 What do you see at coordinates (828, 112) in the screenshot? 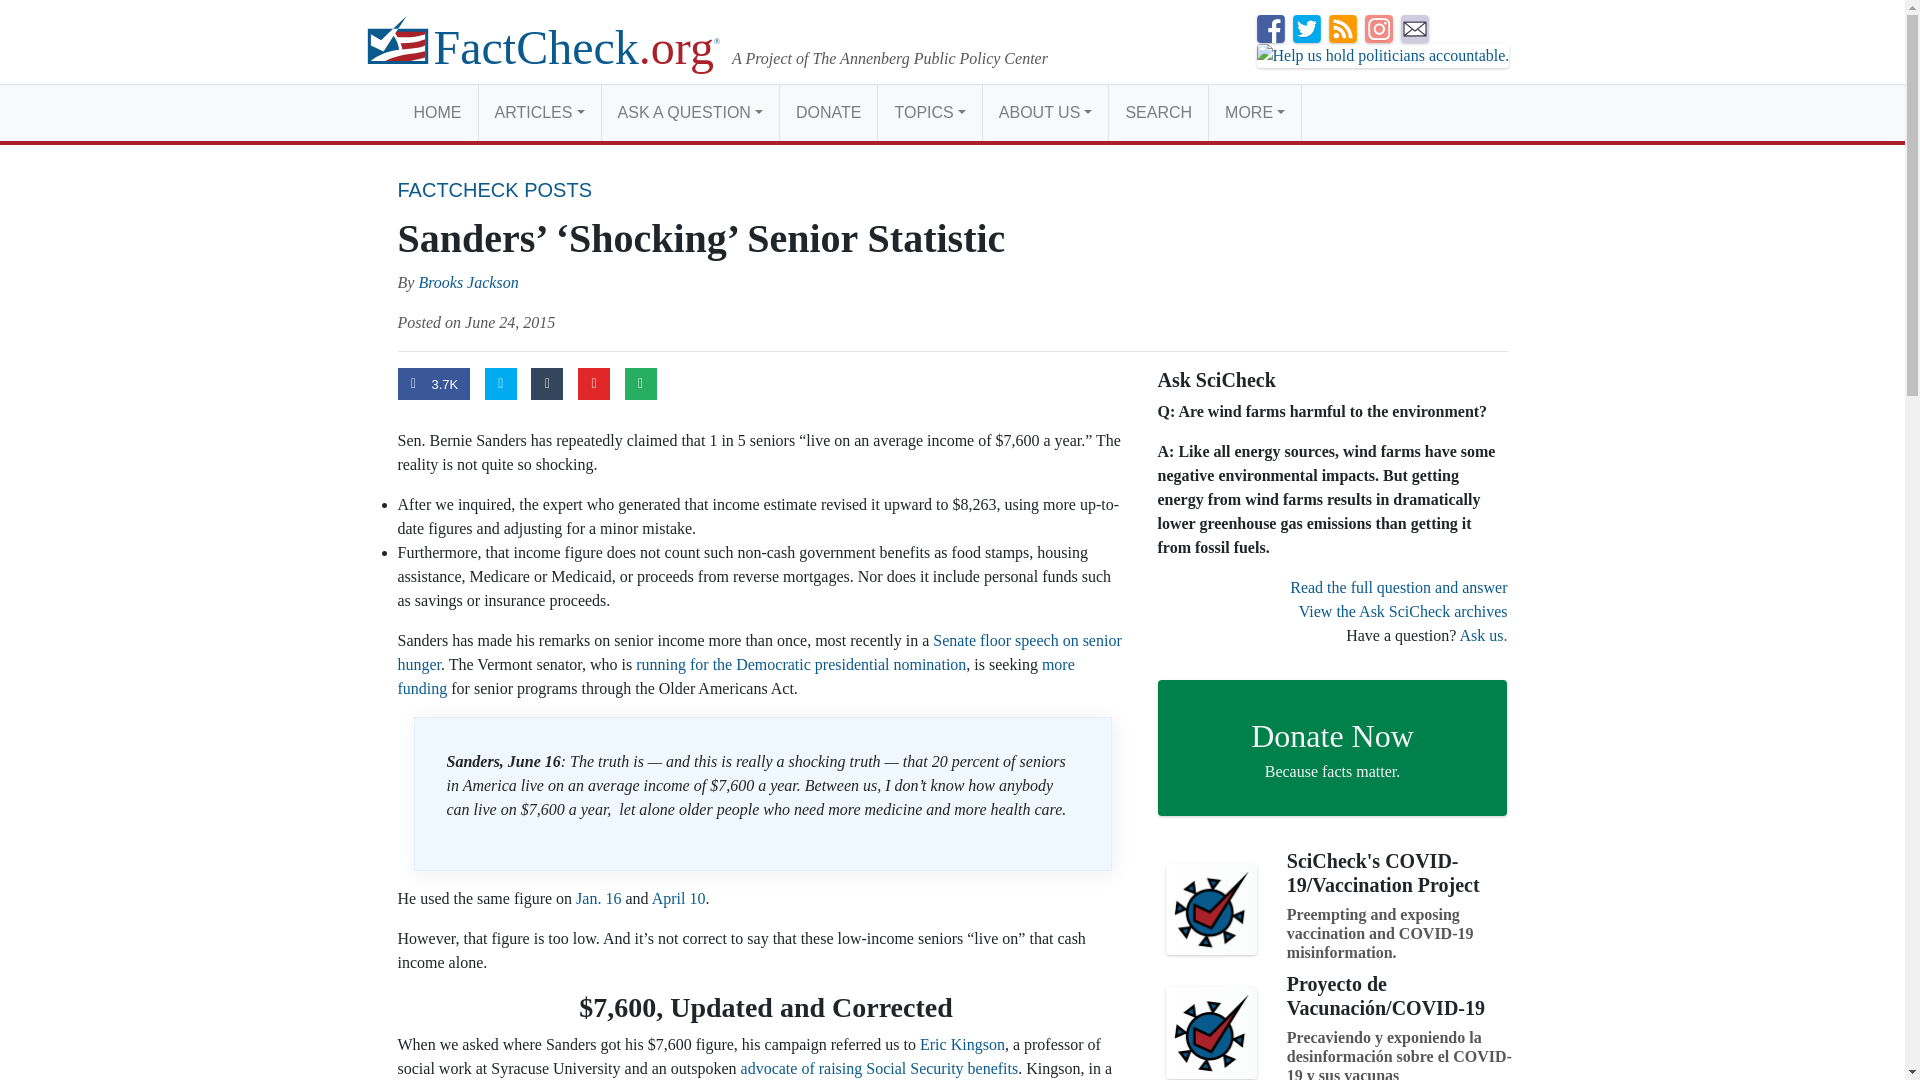
I see `DONATE` at bounding box center [828, 112].